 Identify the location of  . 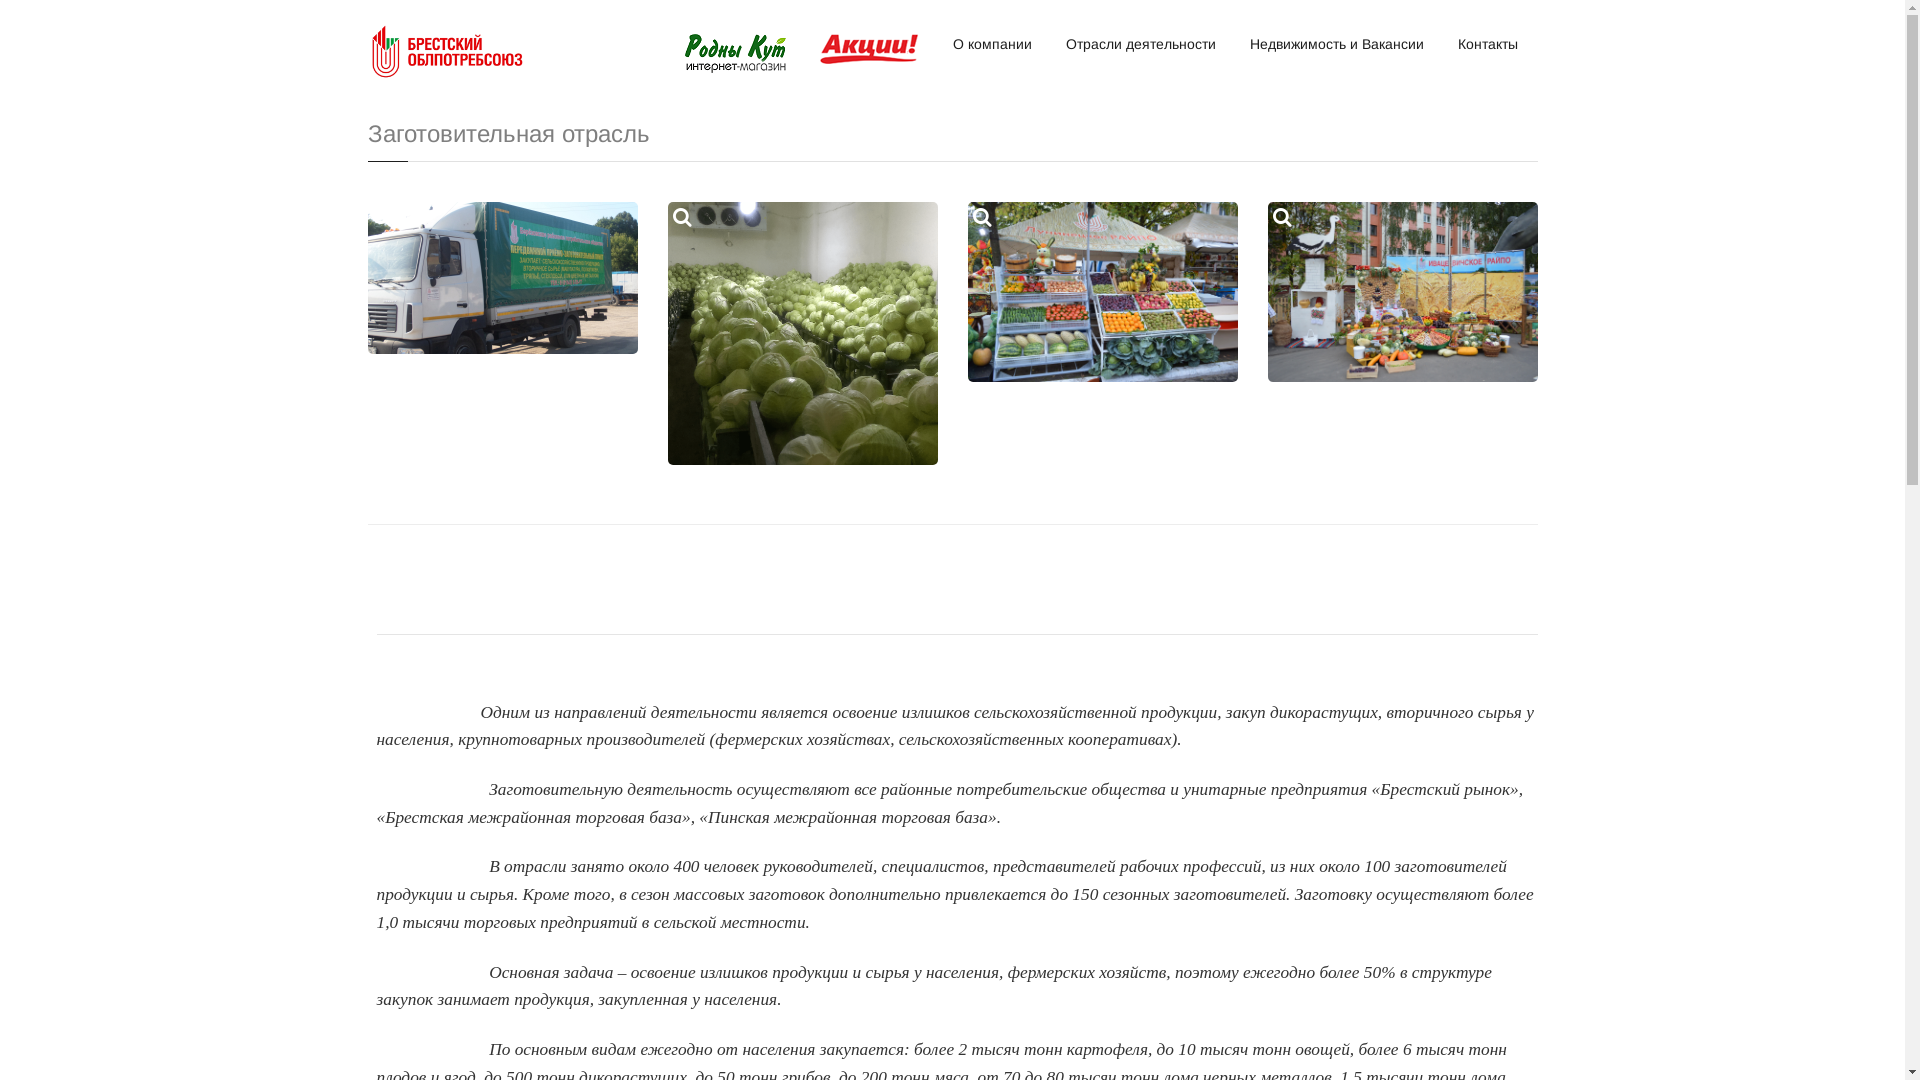
(803, 334).